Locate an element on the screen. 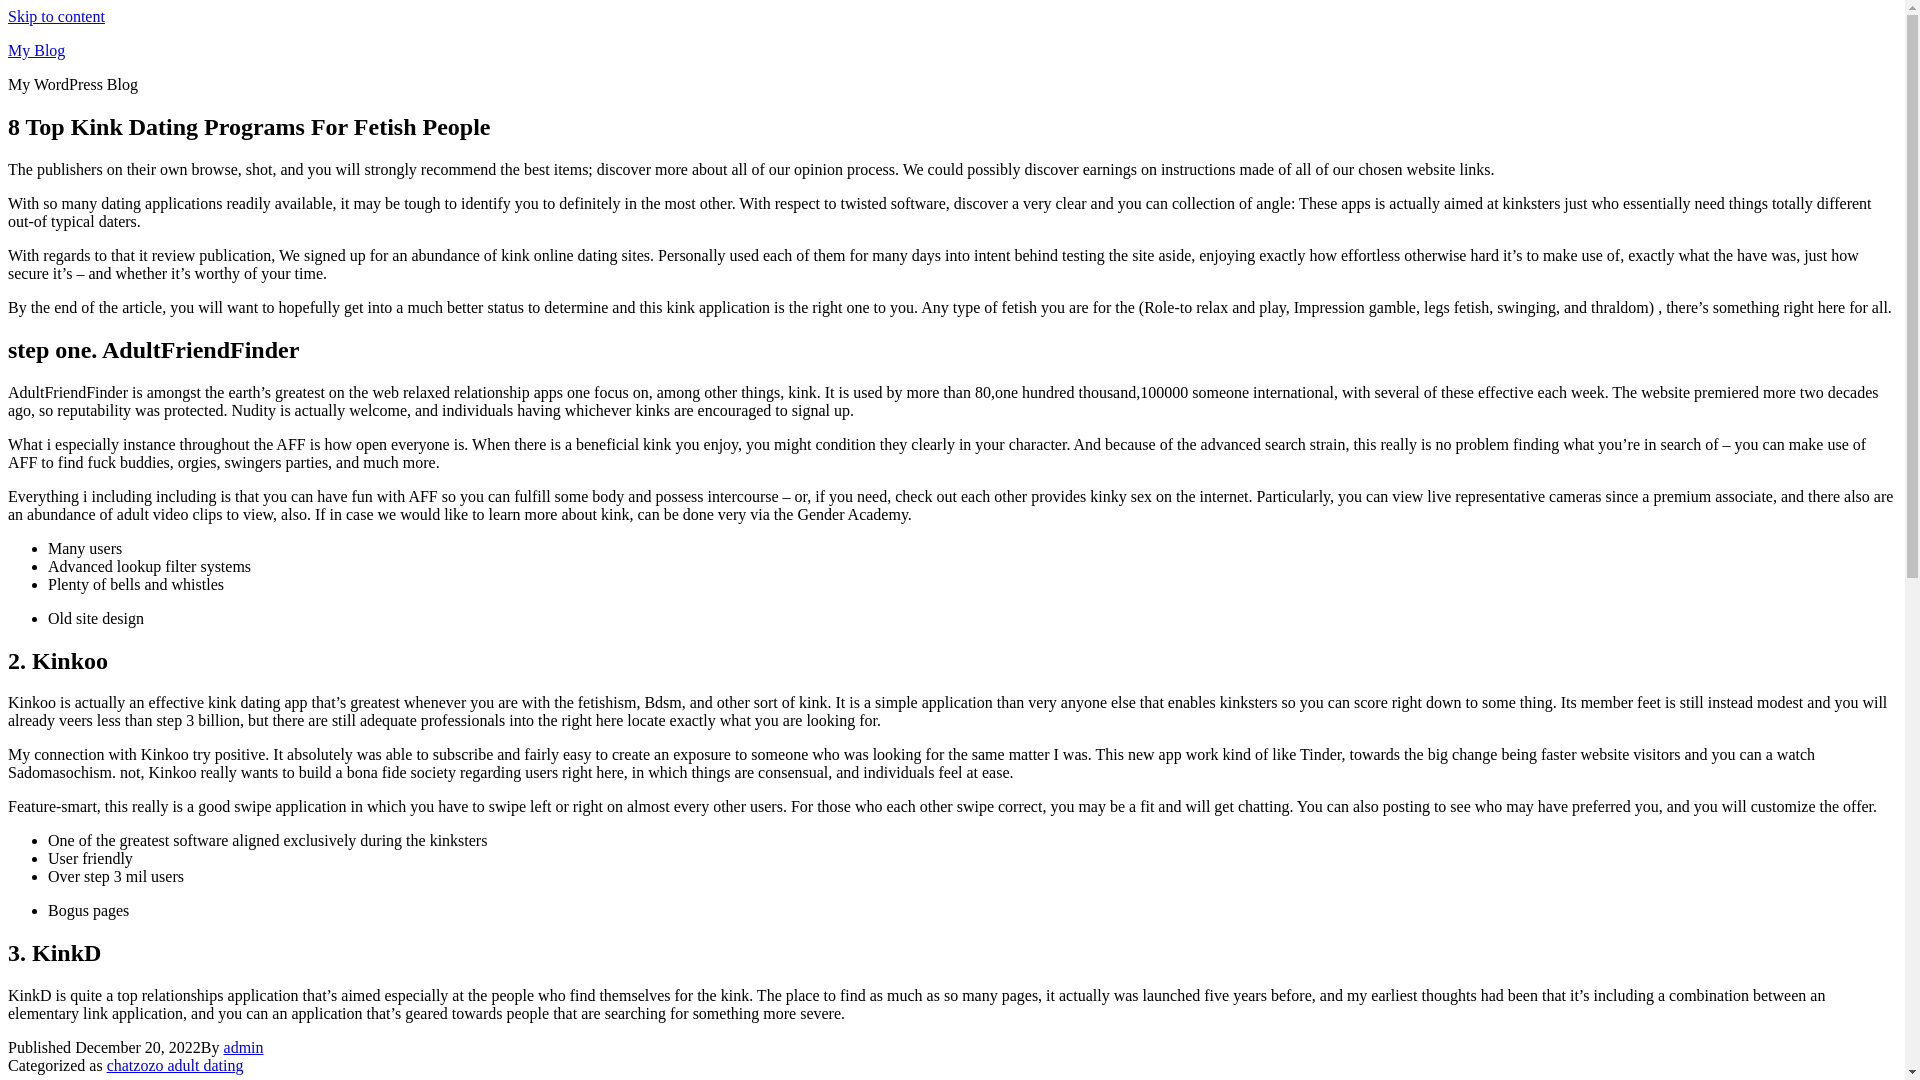 Image resolution: width=1920 pixels, height=1080 pixels. My Blog is located at coordinates (36, 50).